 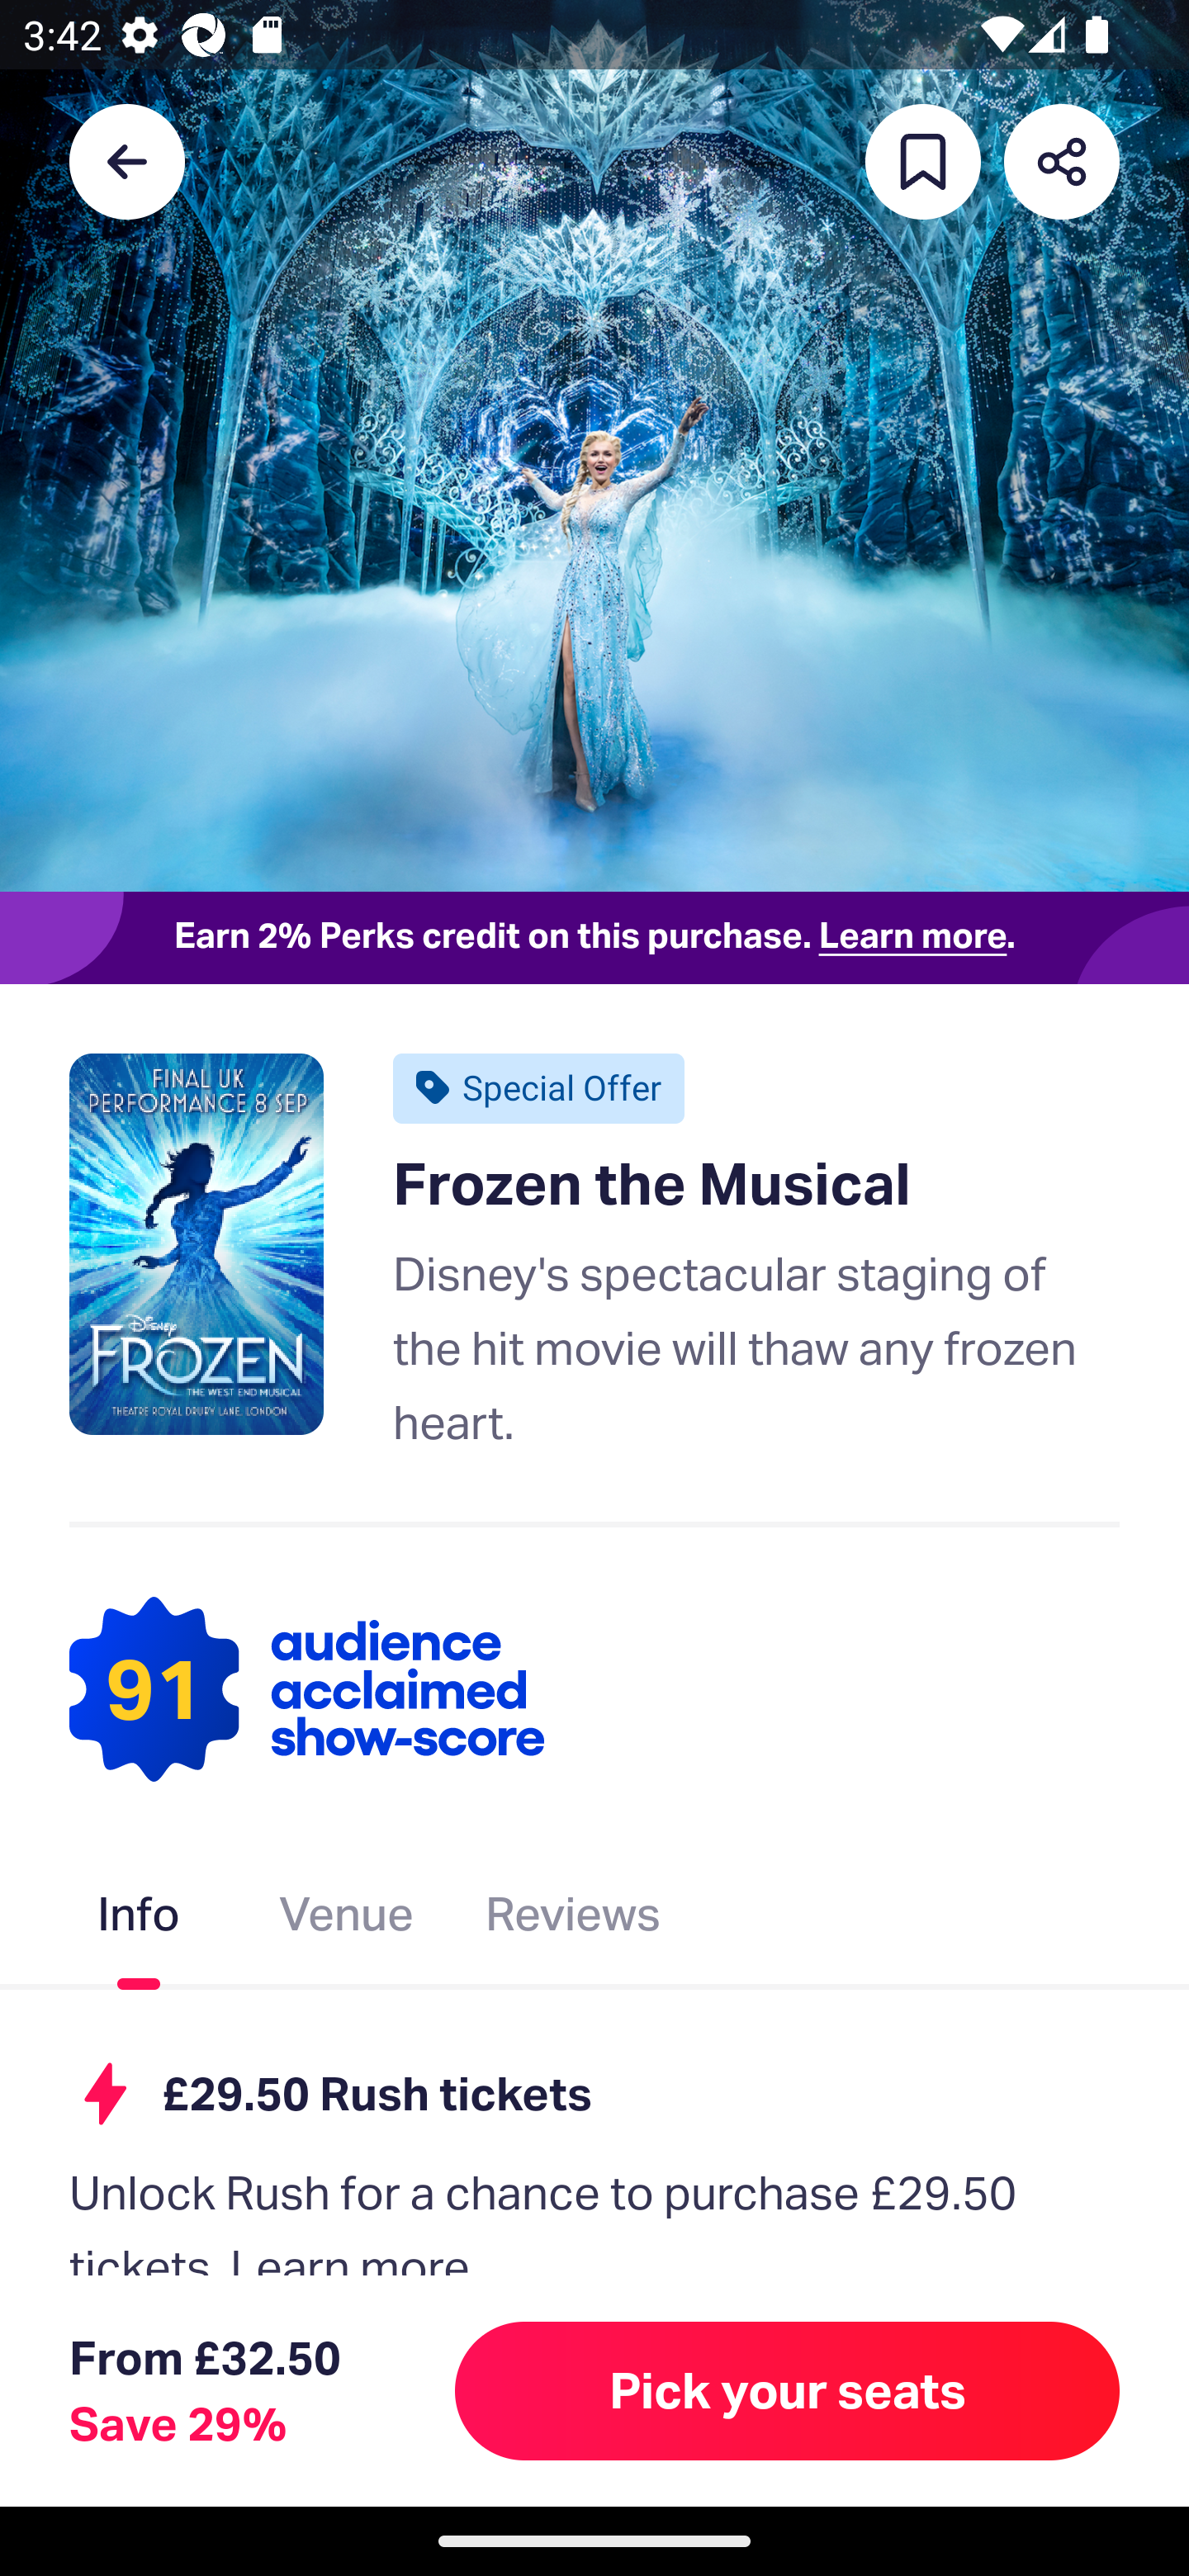 I want to click on Venue, so click(x=346, y=1920).